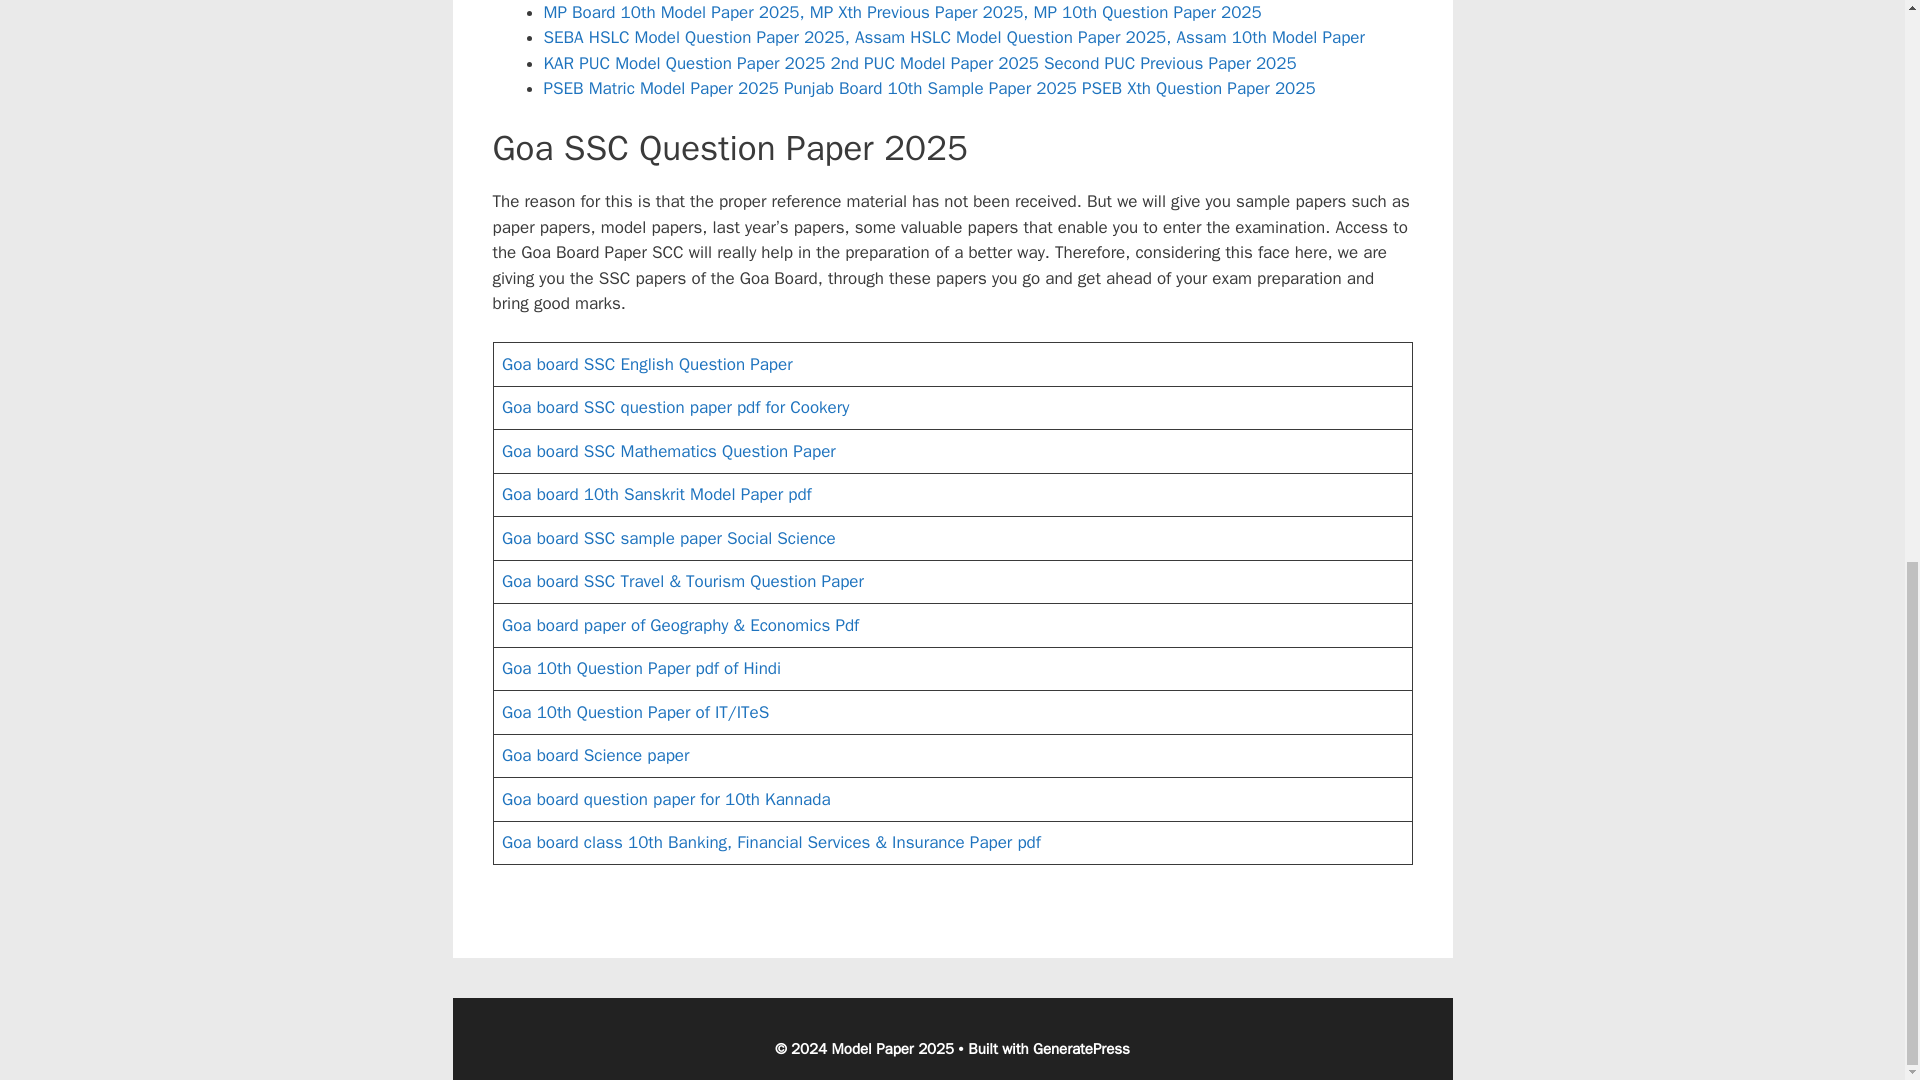 Image resolution: width=1920 pixels, height=1080 pixels. Describe the element at coordinates (1081, 1049) in the screenshot. I see `GeneratePress` at that location.